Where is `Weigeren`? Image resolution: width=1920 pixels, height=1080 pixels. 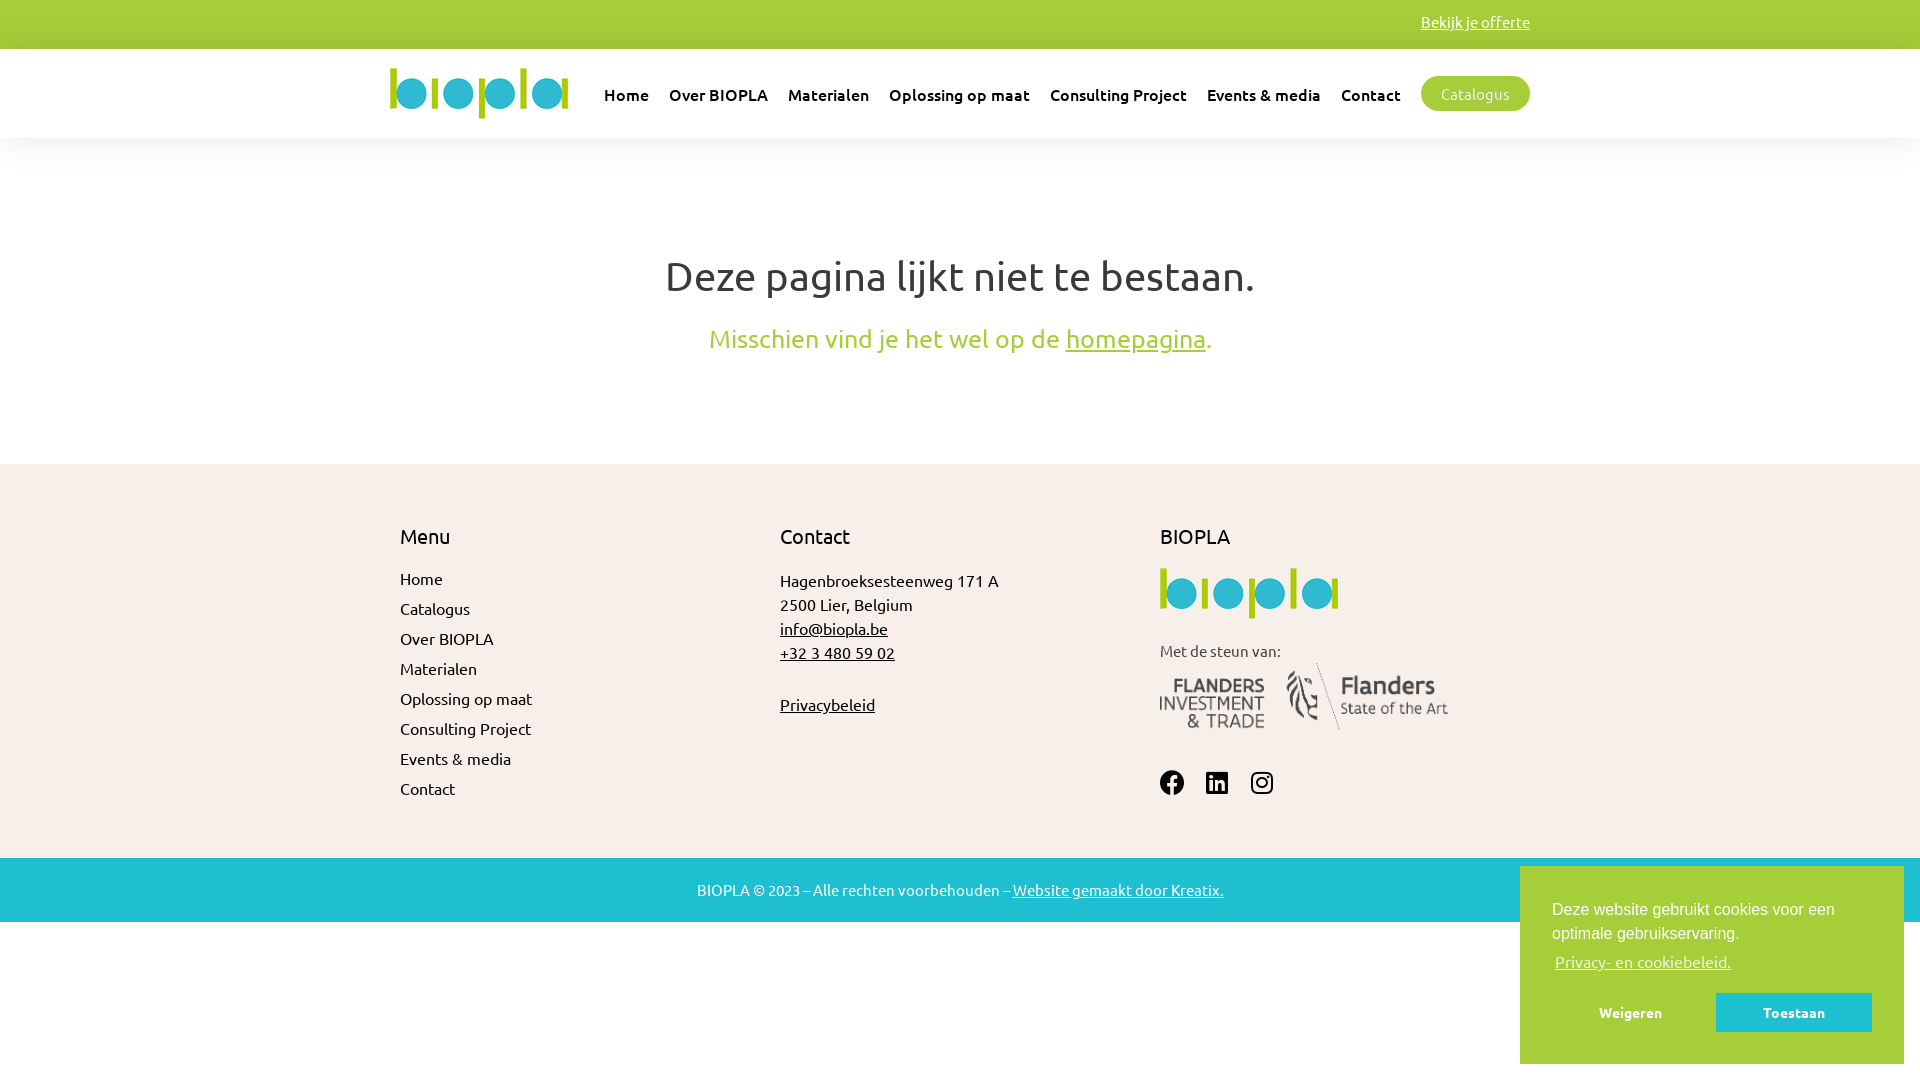 Weigeren is located at coordinates (1630, 1012).